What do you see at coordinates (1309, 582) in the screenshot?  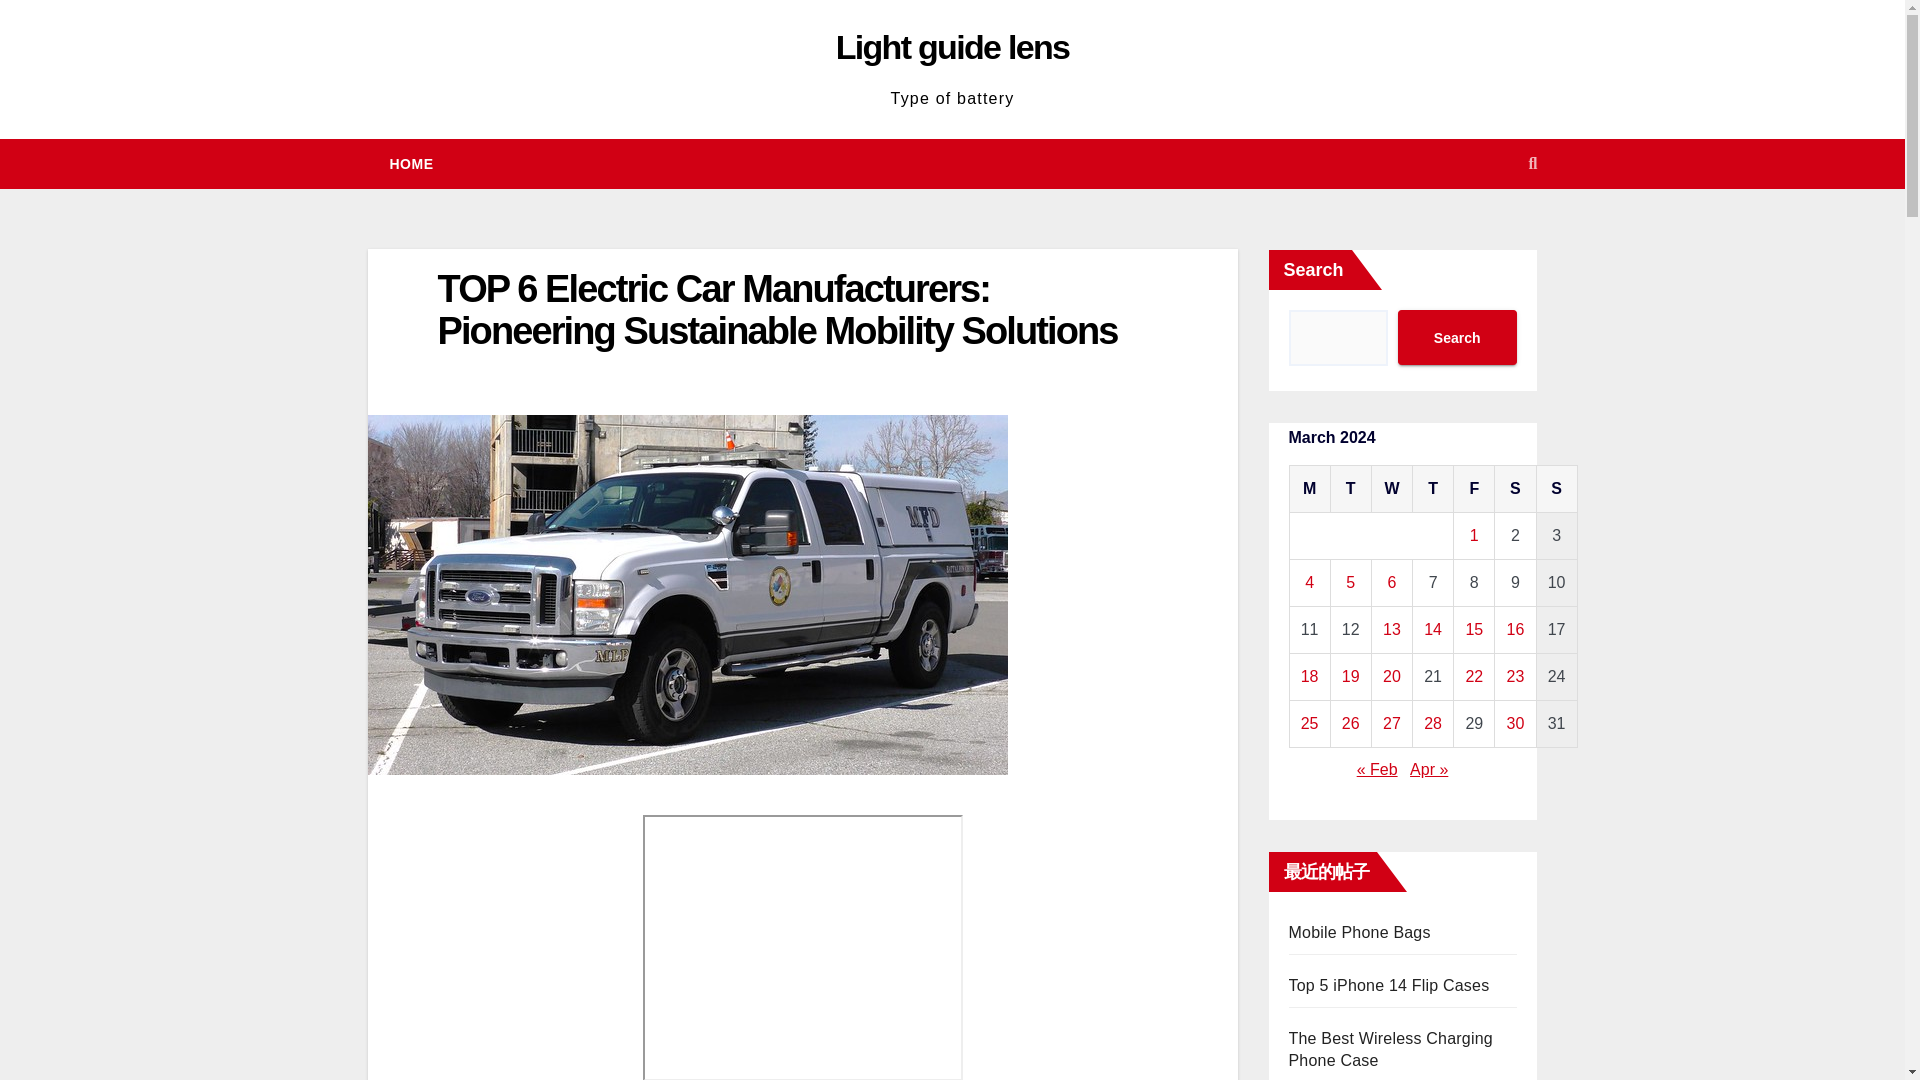 I see `4` at bounding box center [1309, 582].